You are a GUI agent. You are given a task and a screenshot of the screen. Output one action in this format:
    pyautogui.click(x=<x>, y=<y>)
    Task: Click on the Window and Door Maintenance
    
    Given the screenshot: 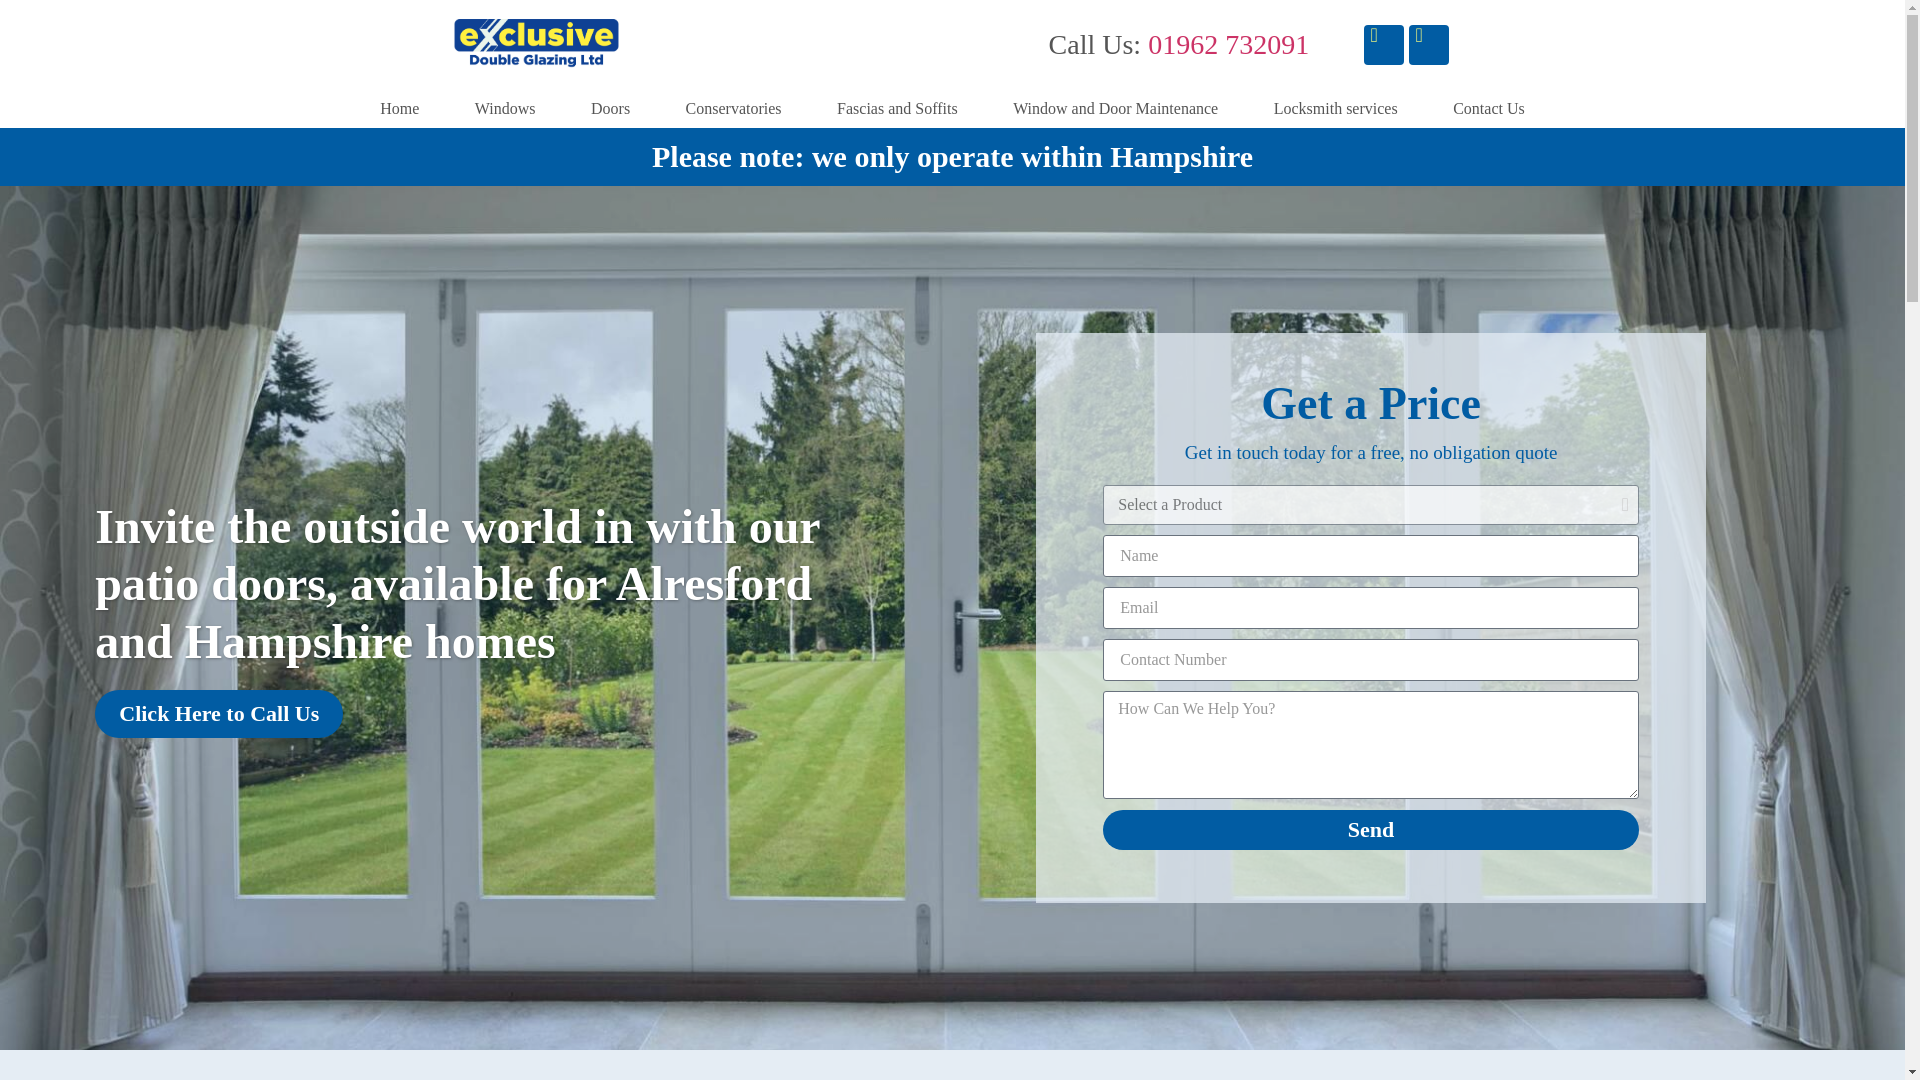 What is the action you would take?
    pyautogui.click(x=1115, y=108)
    